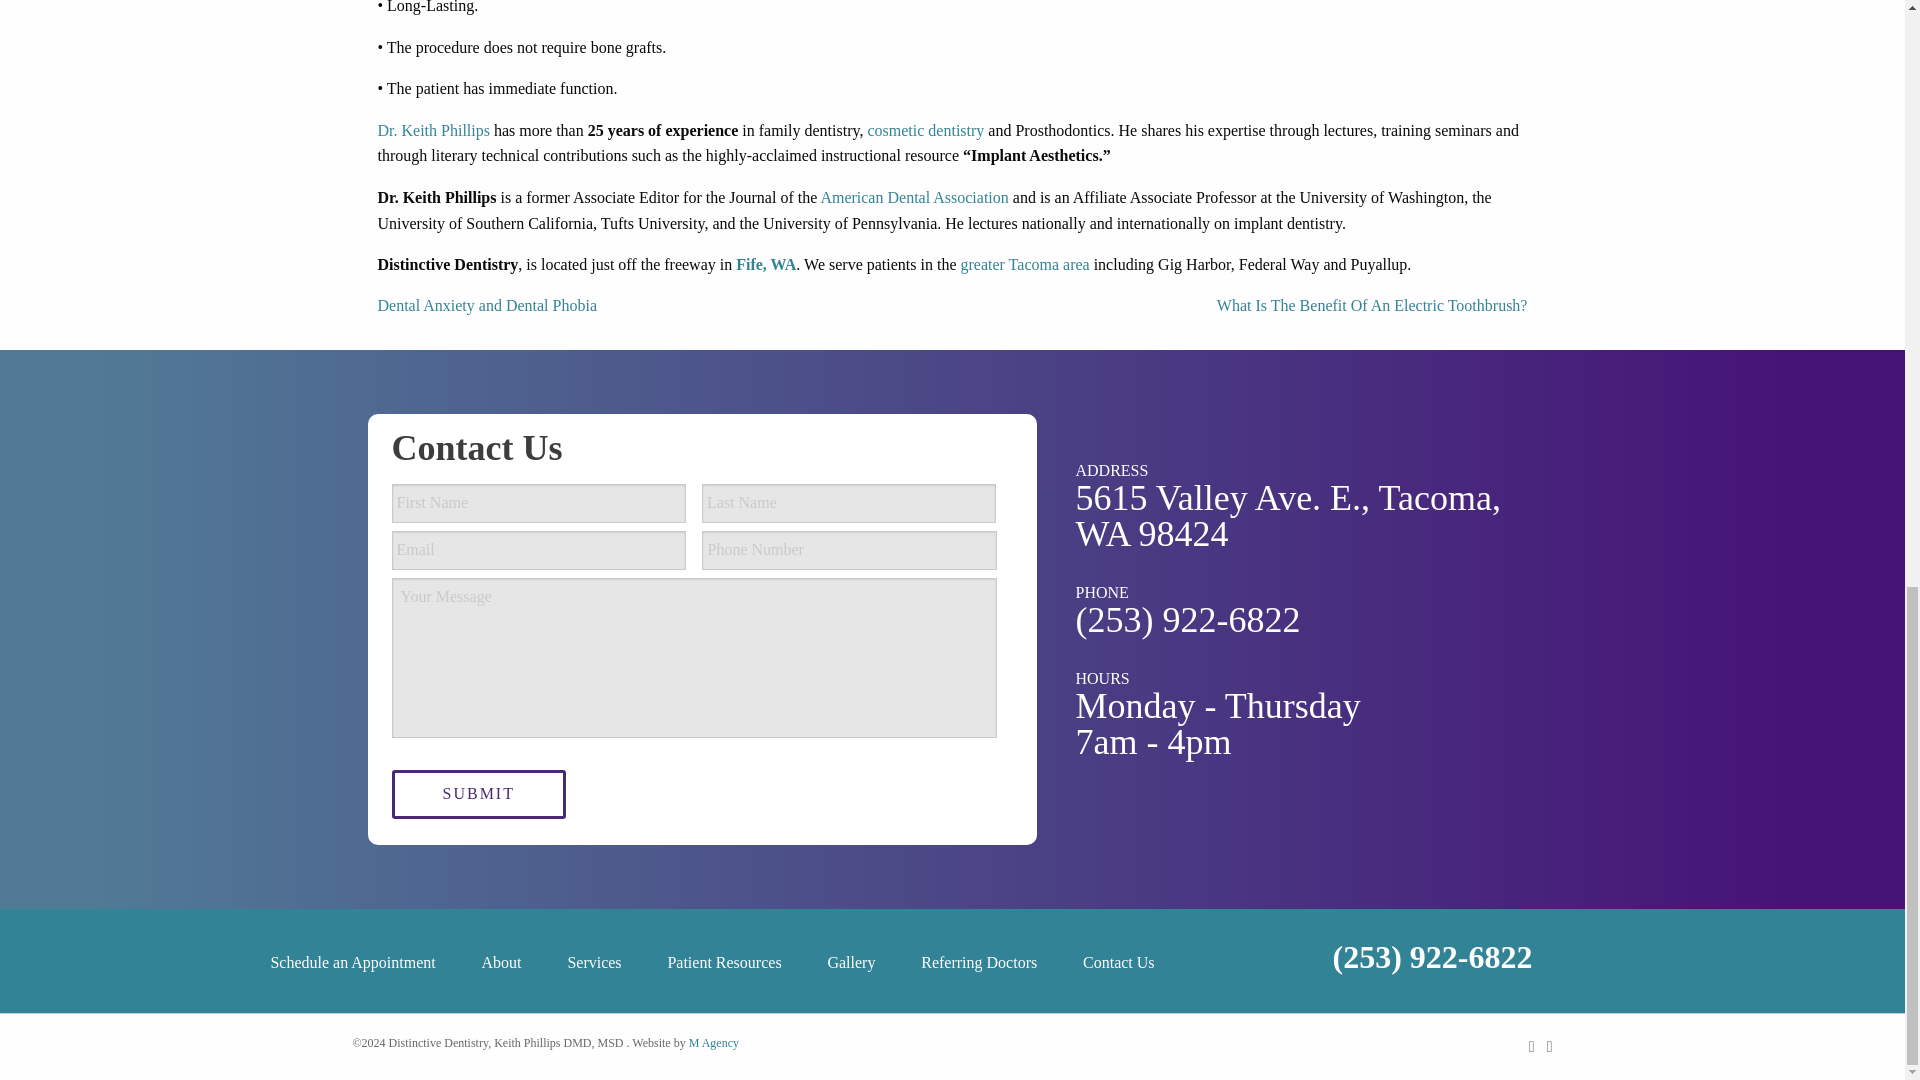 The width and height of the screenshot is (1920, 1080). What do you see at coordinates (478, 794) in the screenshot?
I see `Submit` at bounding box center [478, 794].